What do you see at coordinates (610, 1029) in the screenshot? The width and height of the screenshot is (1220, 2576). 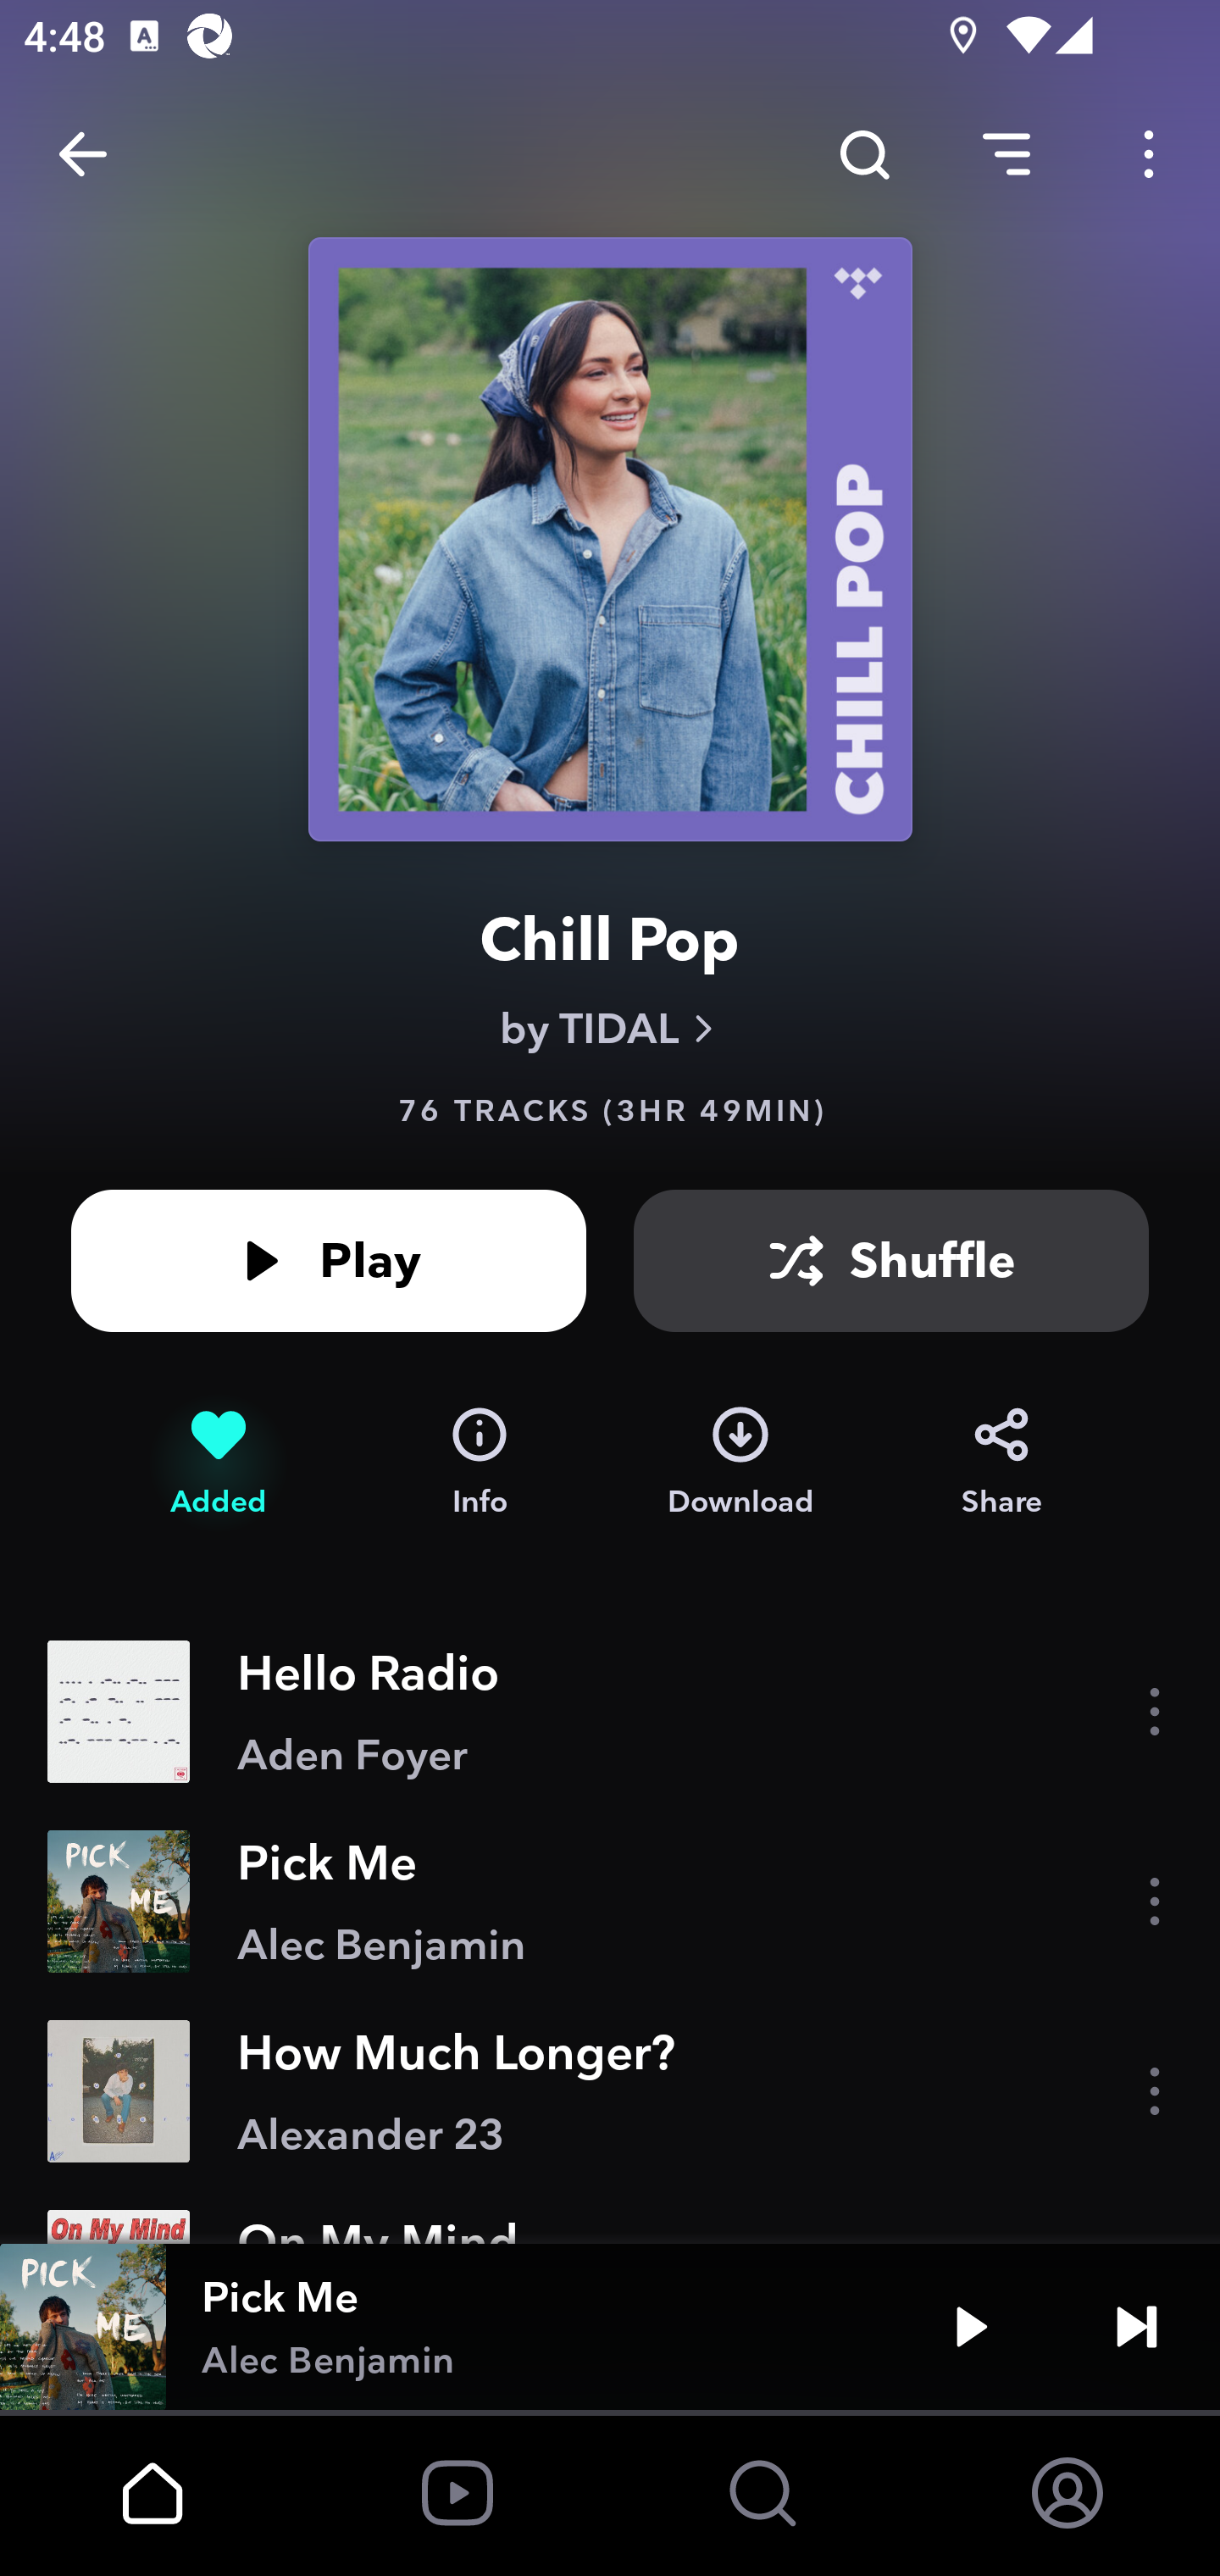 I see `by TIDAL` at bounding box center [610, 1029].